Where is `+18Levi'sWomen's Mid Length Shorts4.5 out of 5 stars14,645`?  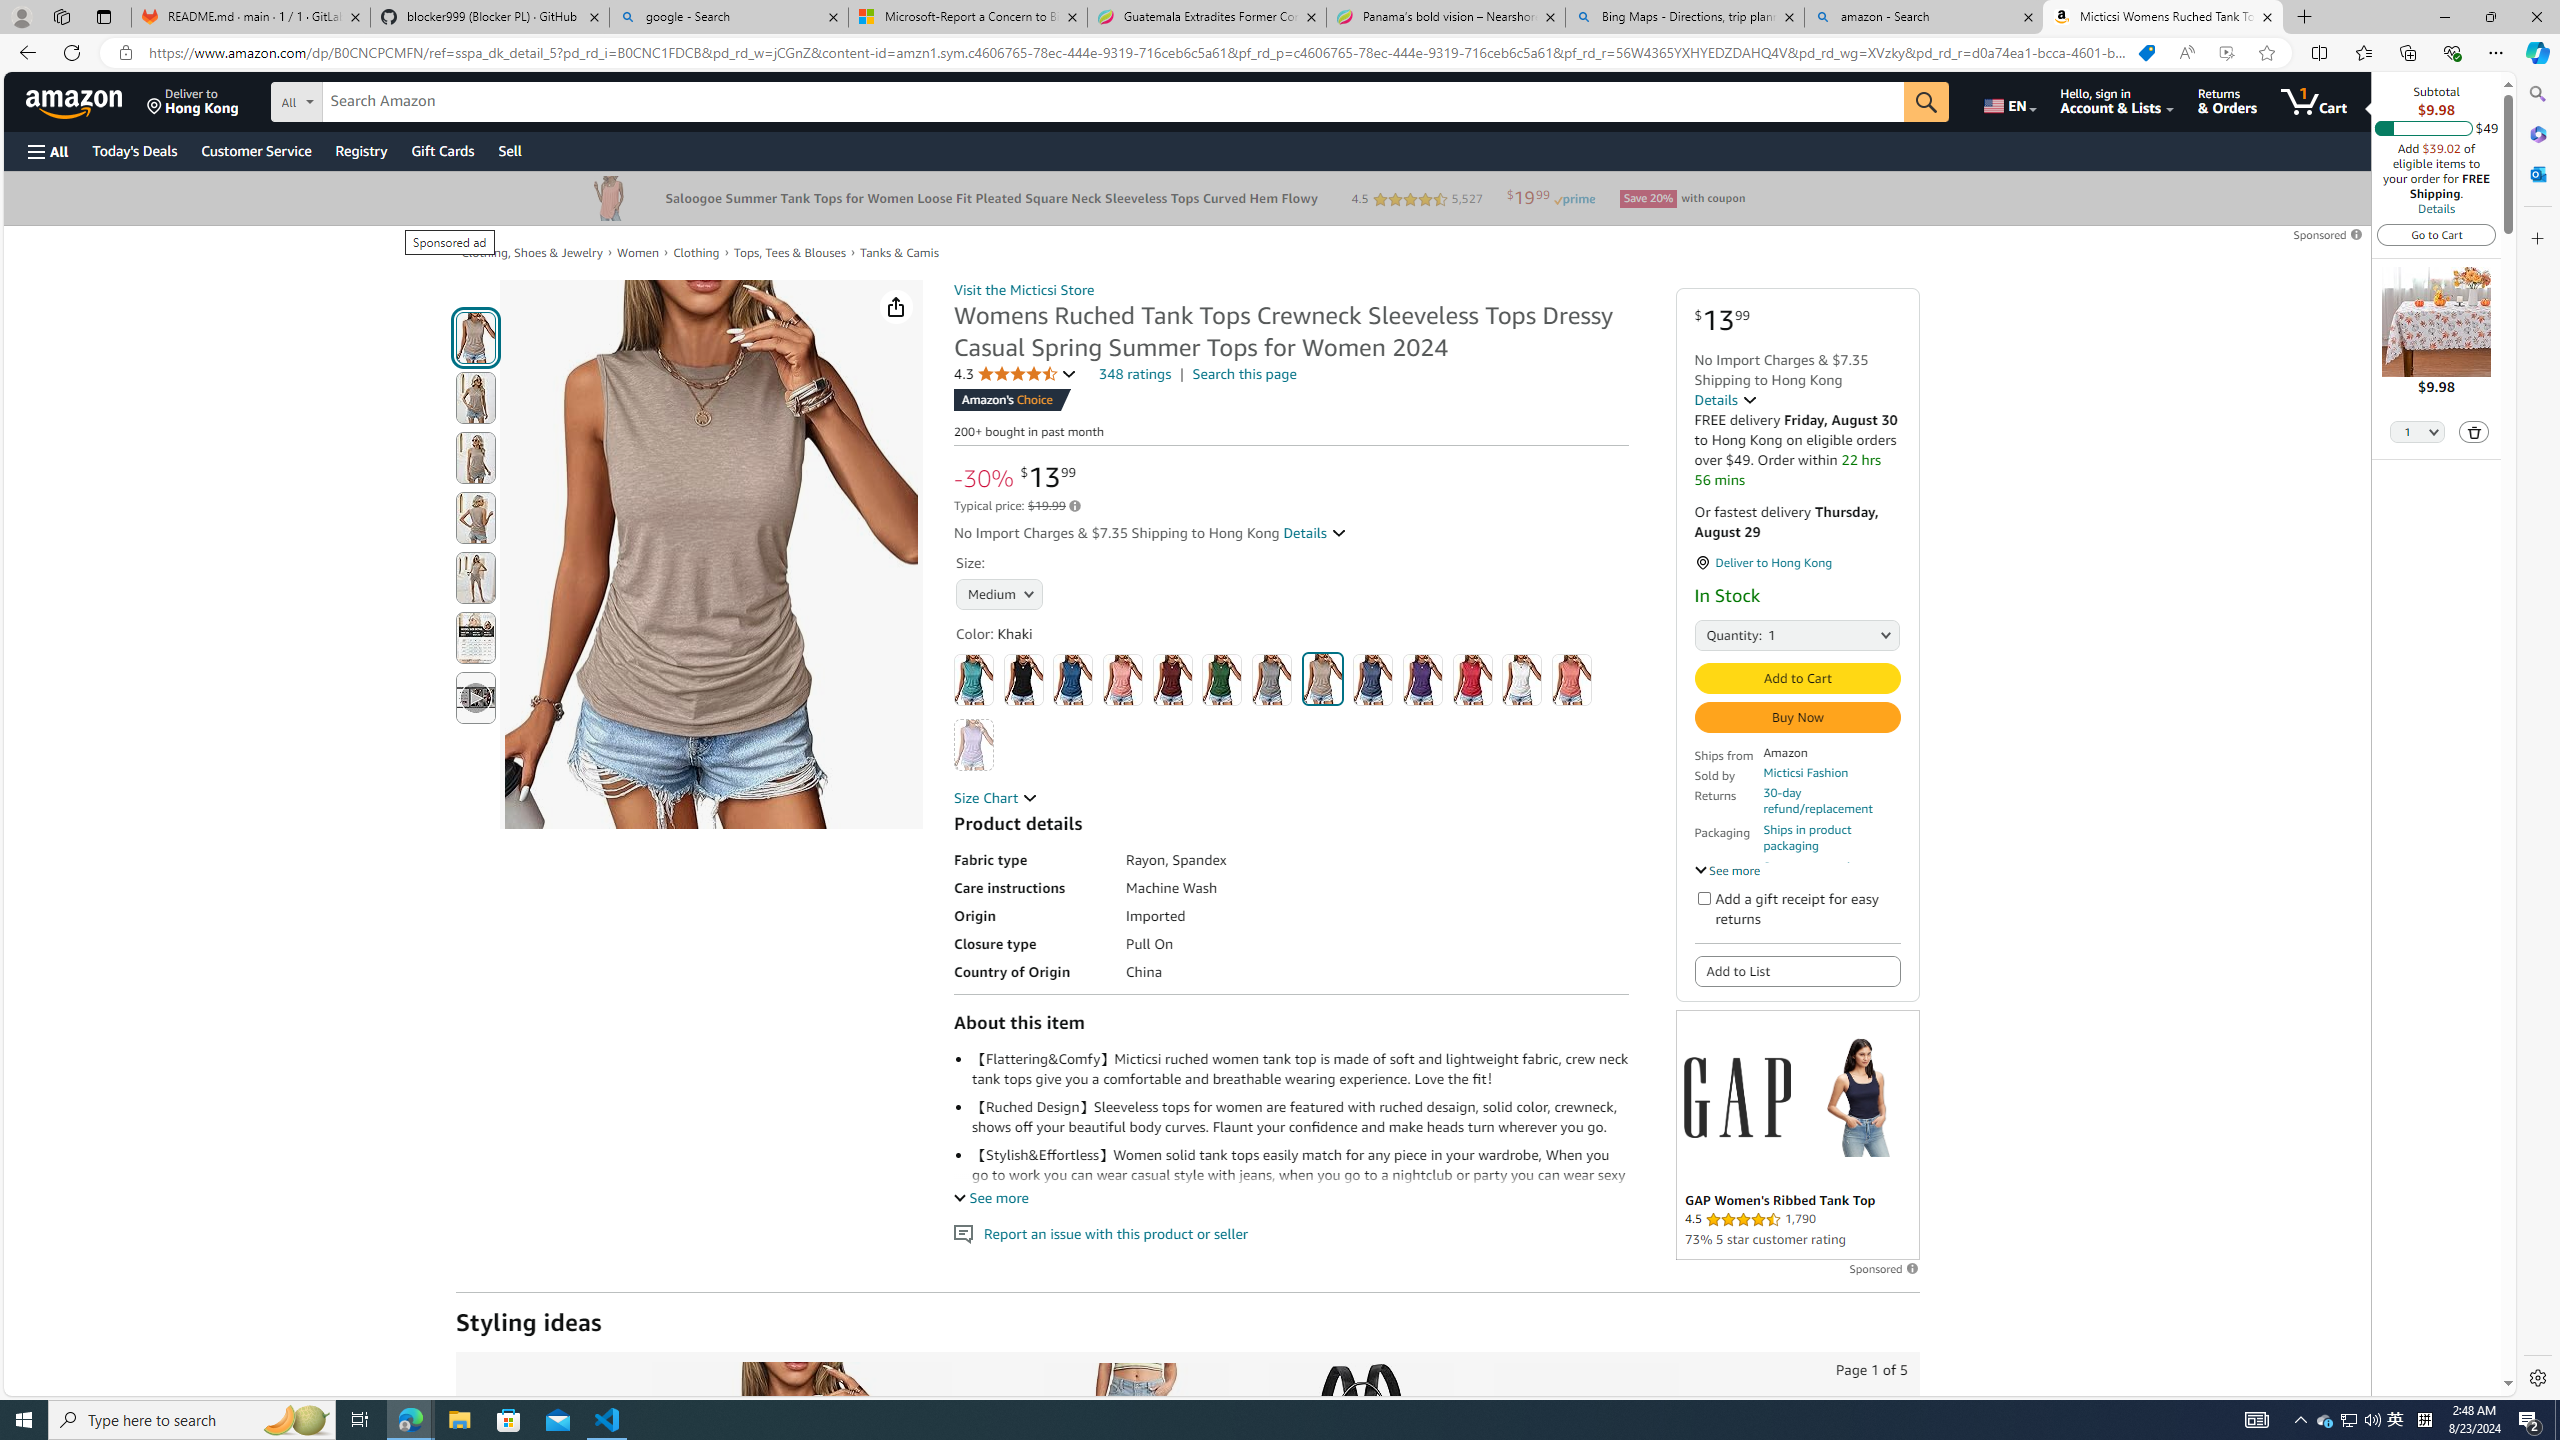 +18Levi'sWomen's Mid Length Shorts4.5 out of 5 stars14,645 is located at coordinates (1134, 1556).